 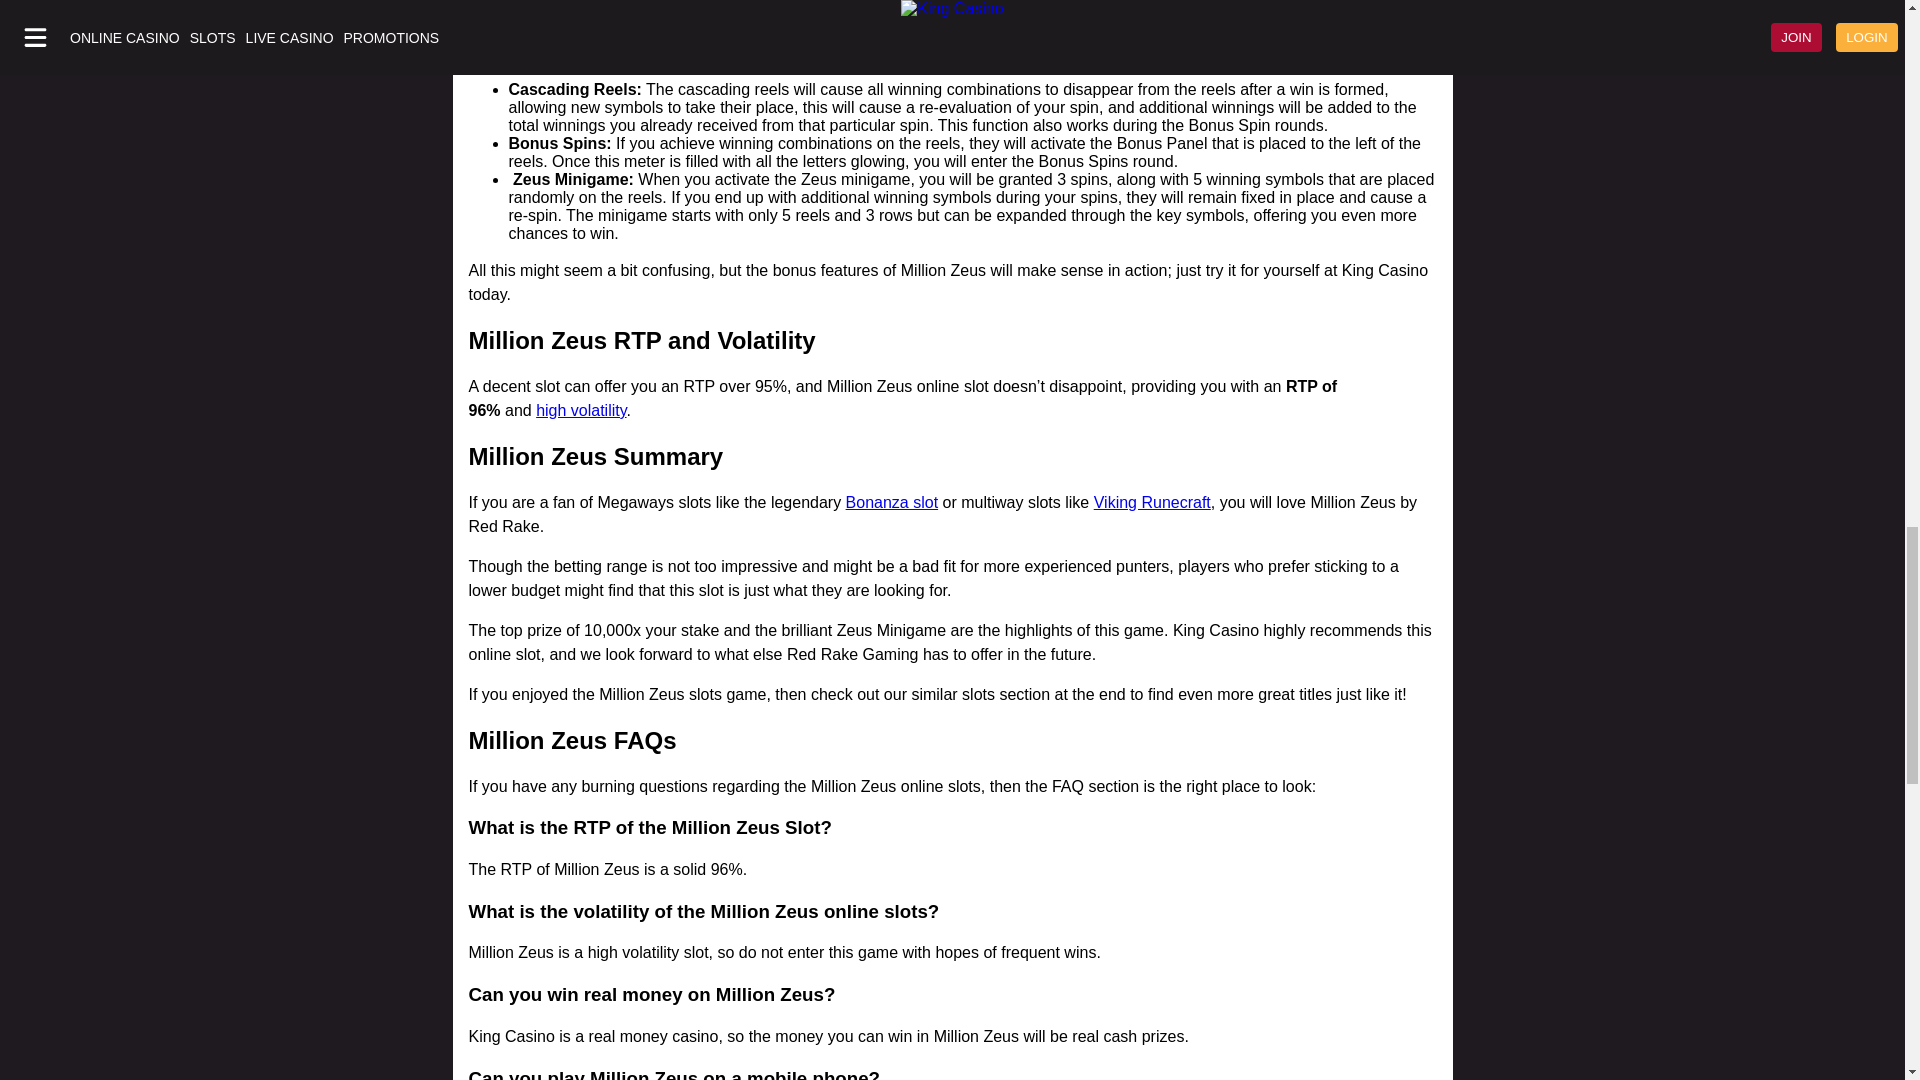 What do you see at coordinates (1152, 502) in the screenshot?
I see `Viking Runecraft` at bounding box center [1152, 502].